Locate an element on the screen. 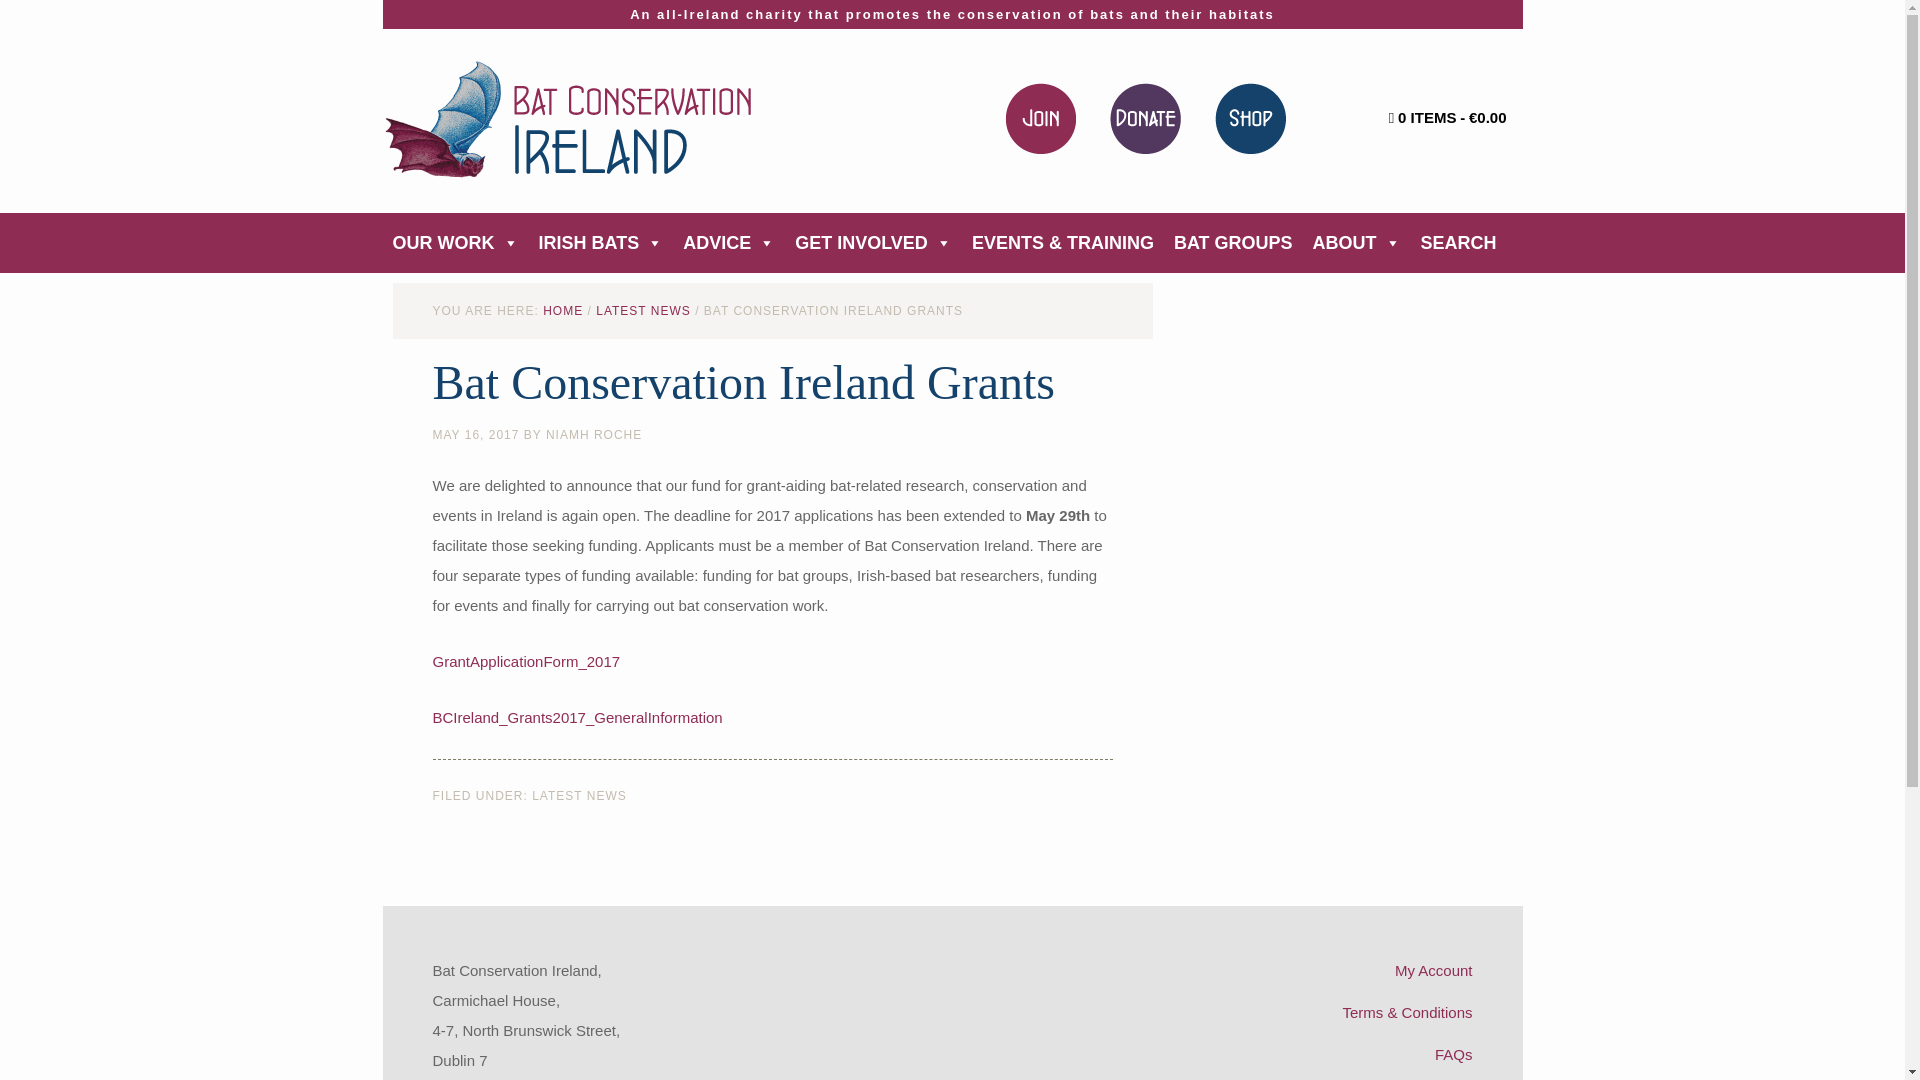 The image size is (1920, 1080). Bat Conservation Ireland membership is located at coordinates (1040, 117).